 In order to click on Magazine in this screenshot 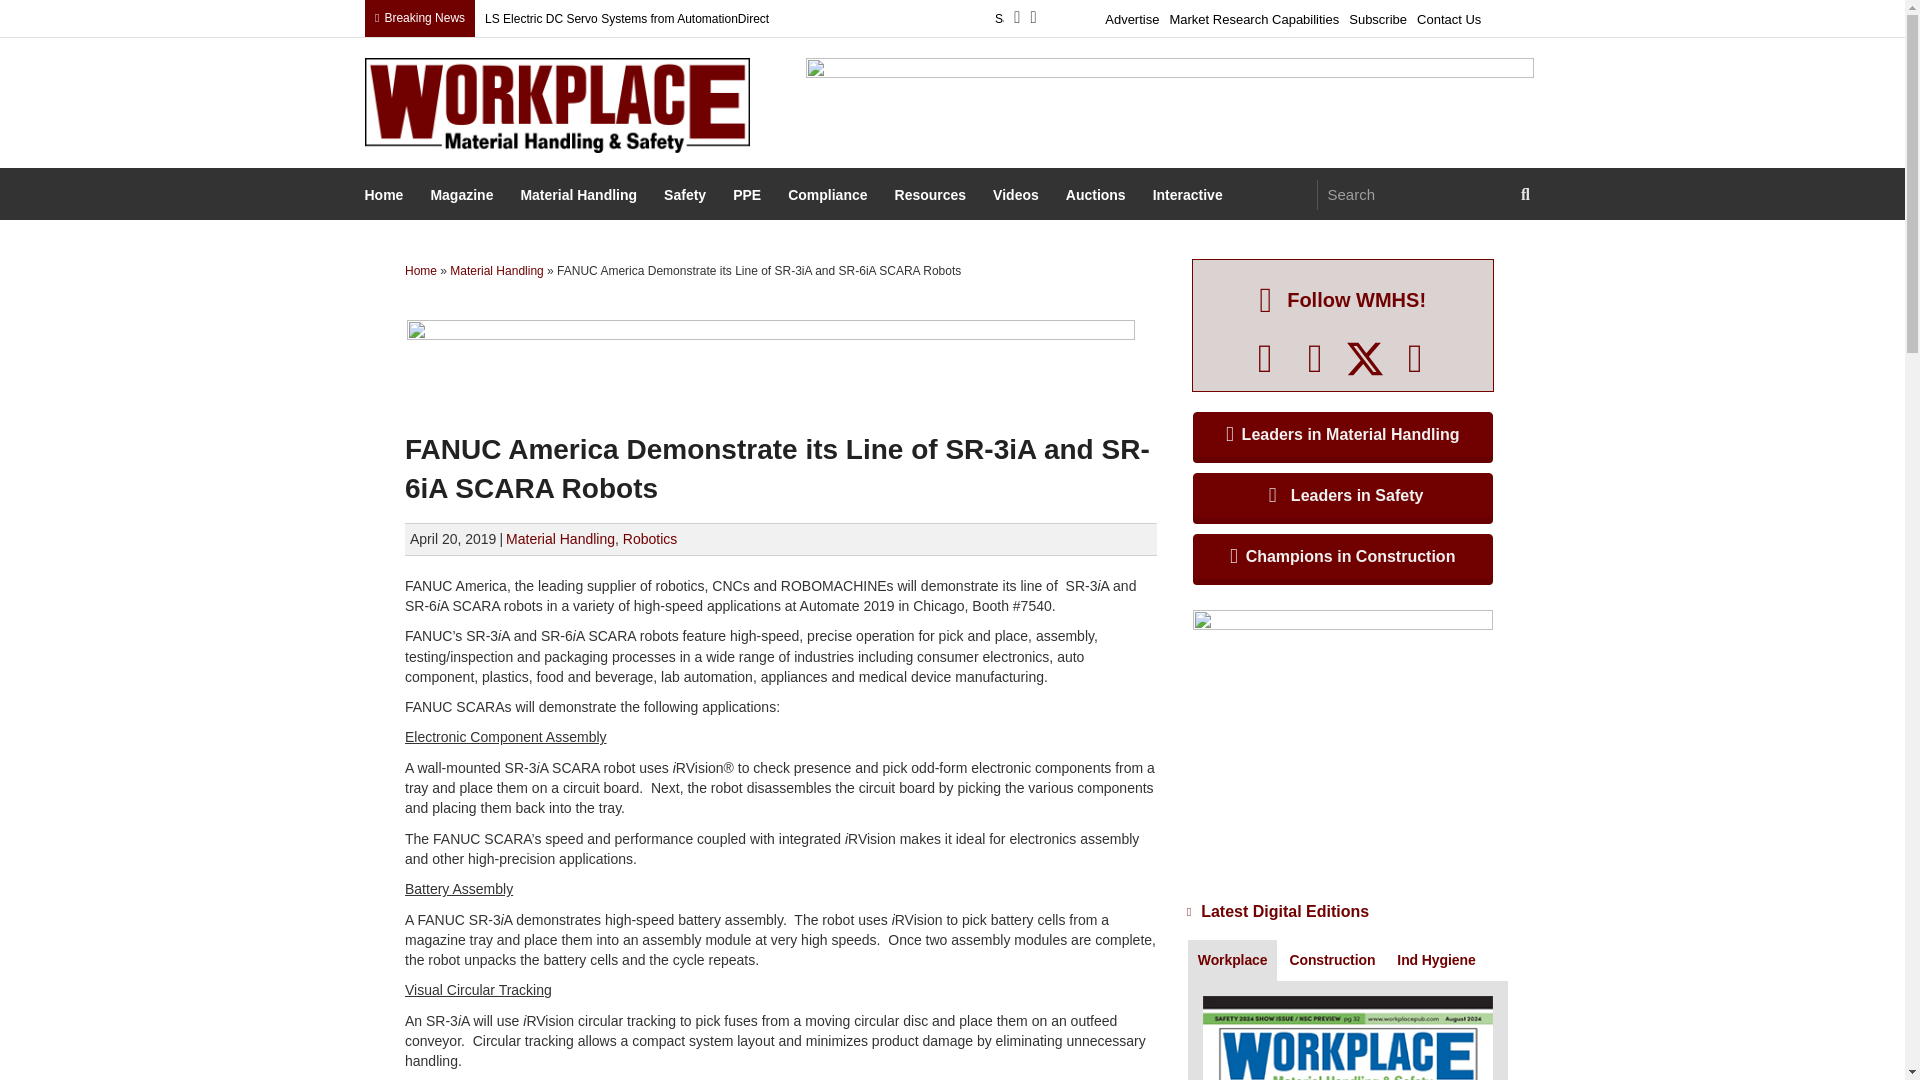, I will do `click(464, 196)`.